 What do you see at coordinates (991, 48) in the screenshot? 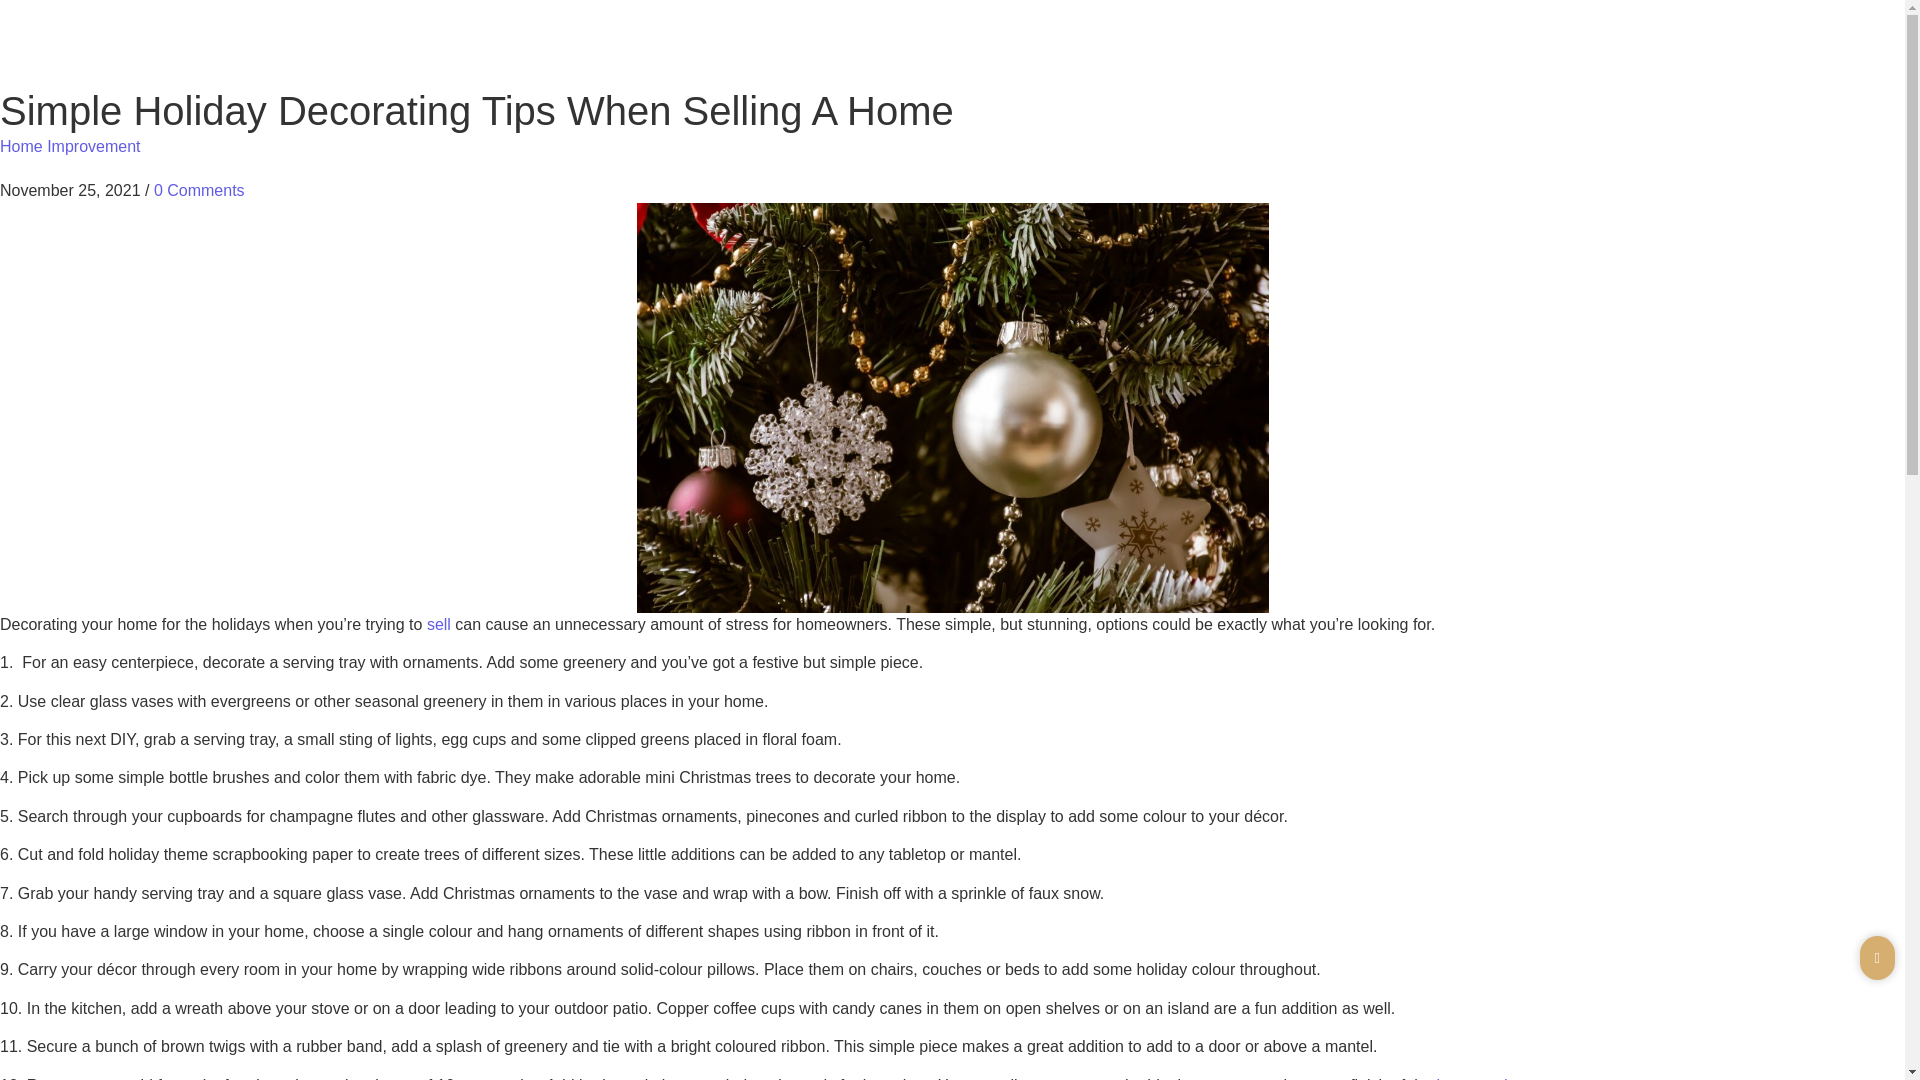
I see `Estate Services and Sales` at bounding box center [991, 48].